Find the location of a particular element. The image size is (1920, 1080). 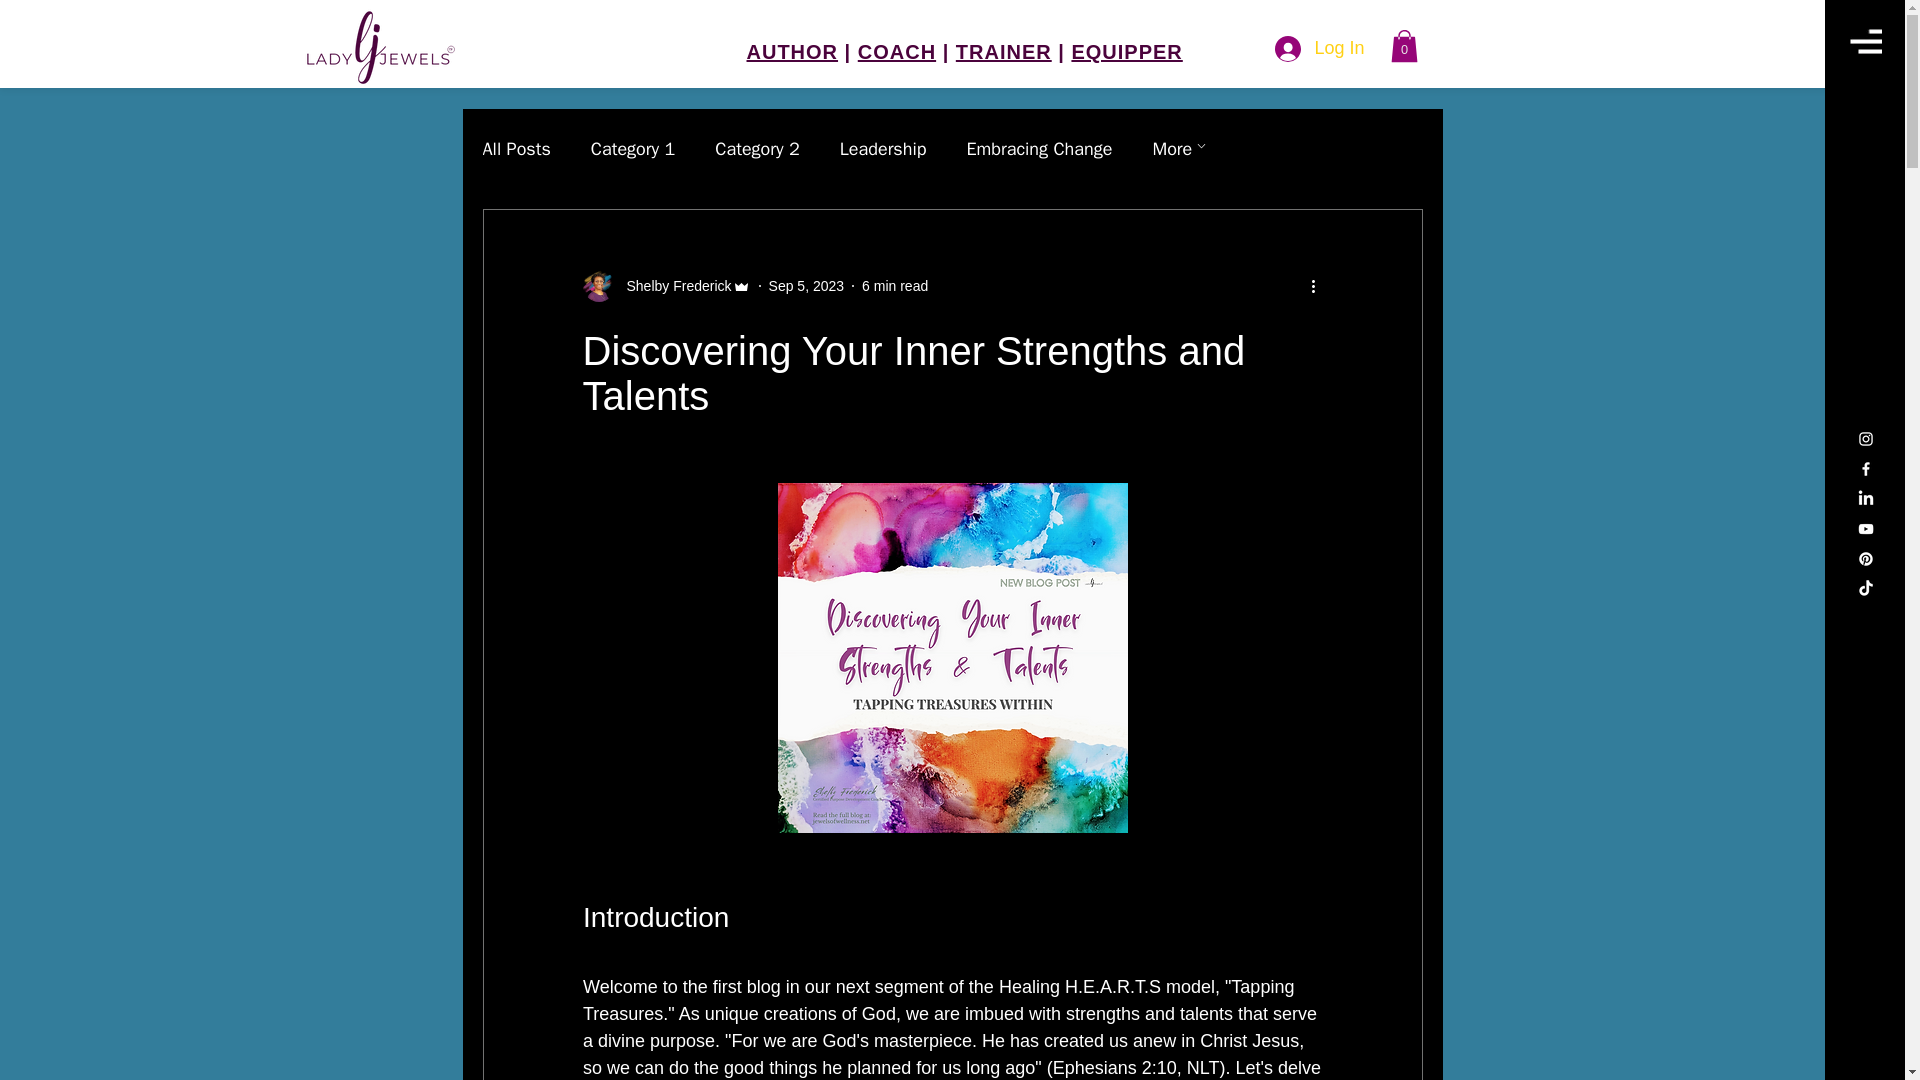

Sep 5, 2023 is located at coordinates (806, 285).